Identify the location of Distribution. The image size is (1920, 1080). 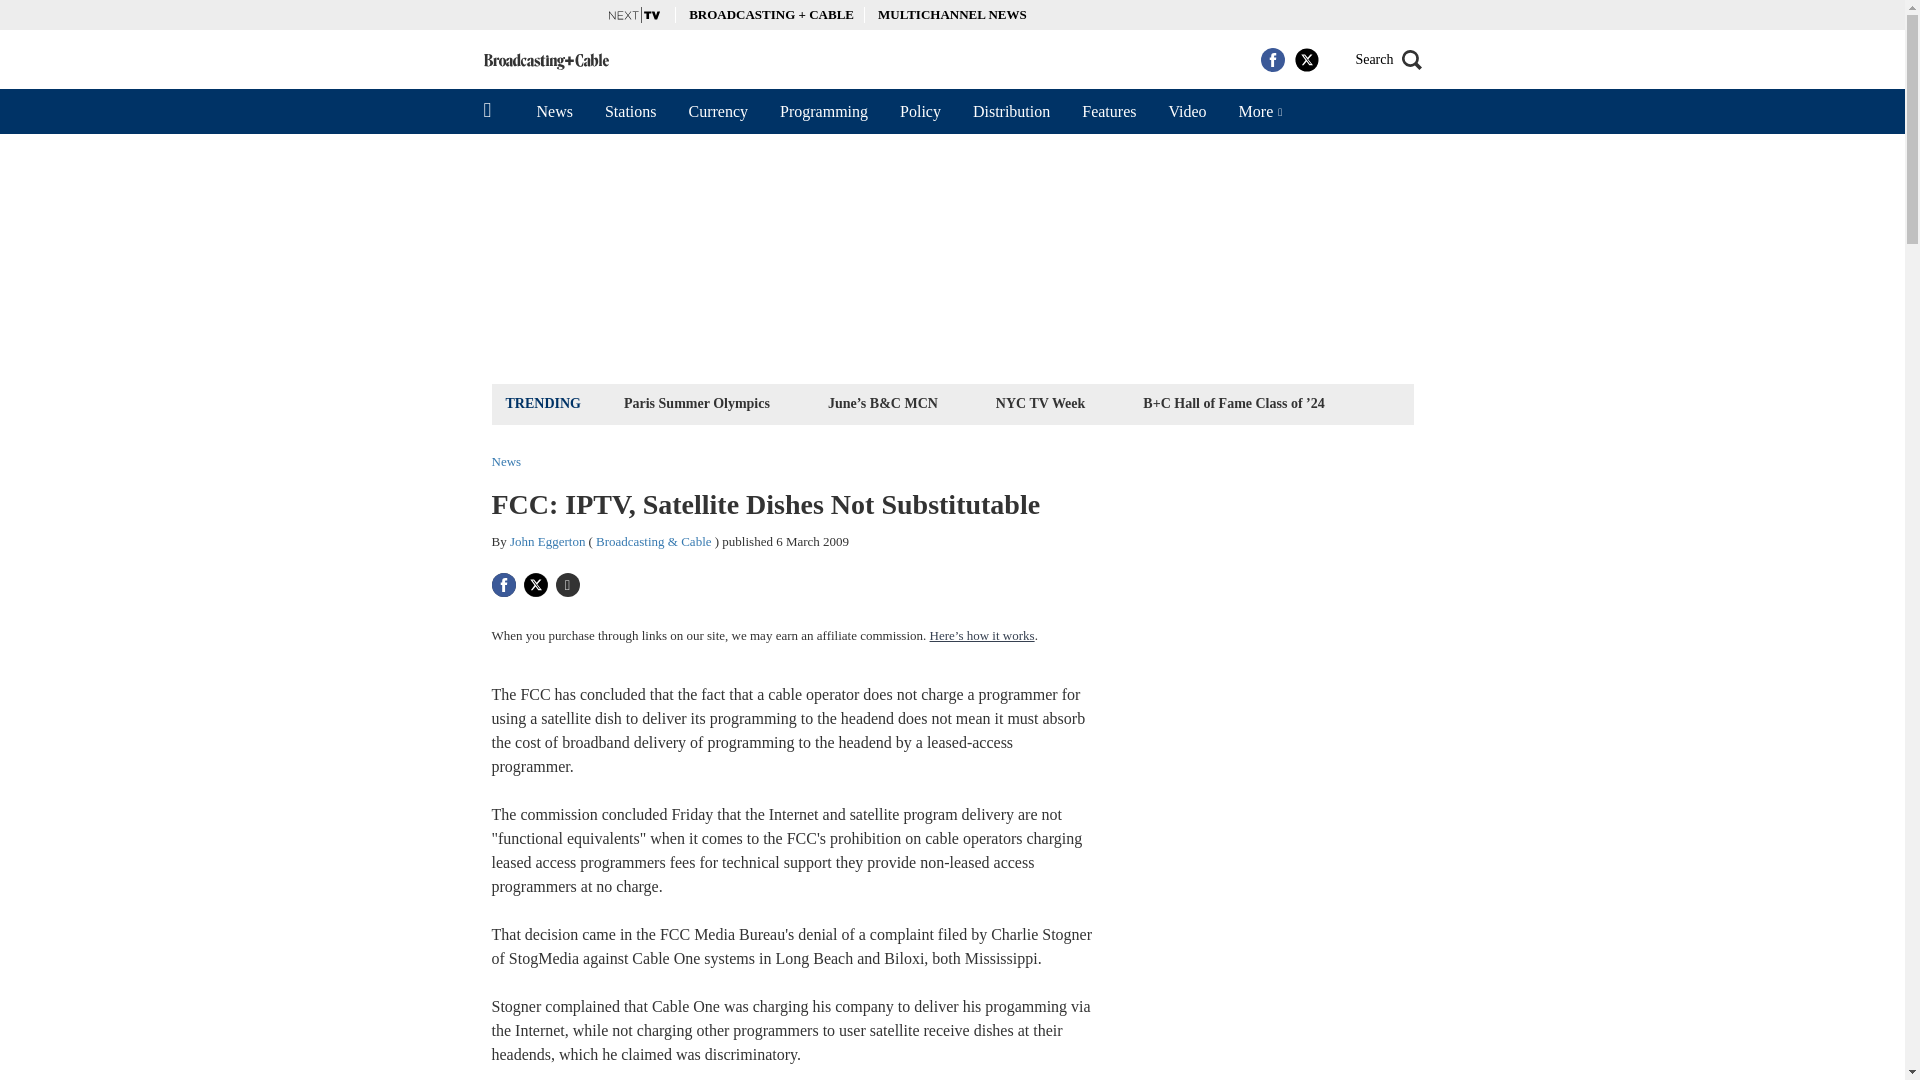
(1010, 111).